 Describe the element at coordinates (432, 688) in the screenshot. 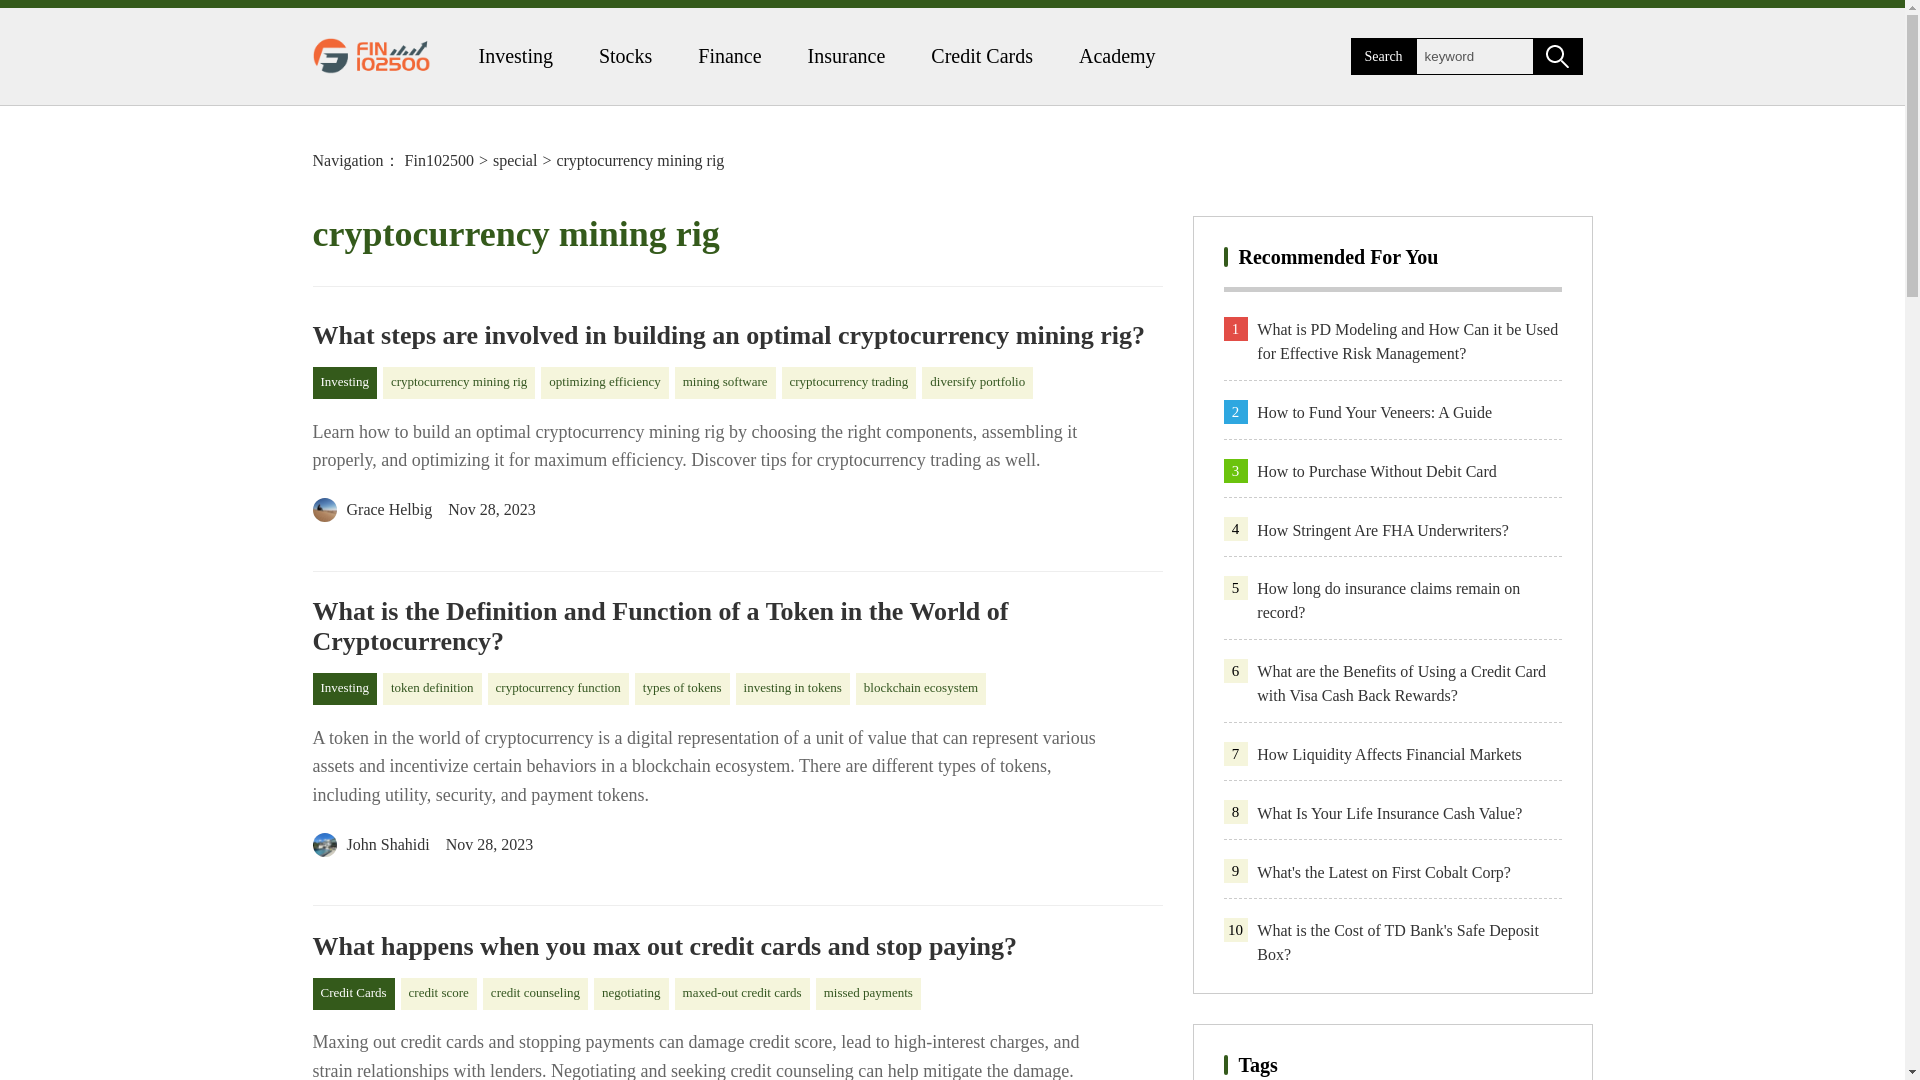

I see `token definition` at that location.